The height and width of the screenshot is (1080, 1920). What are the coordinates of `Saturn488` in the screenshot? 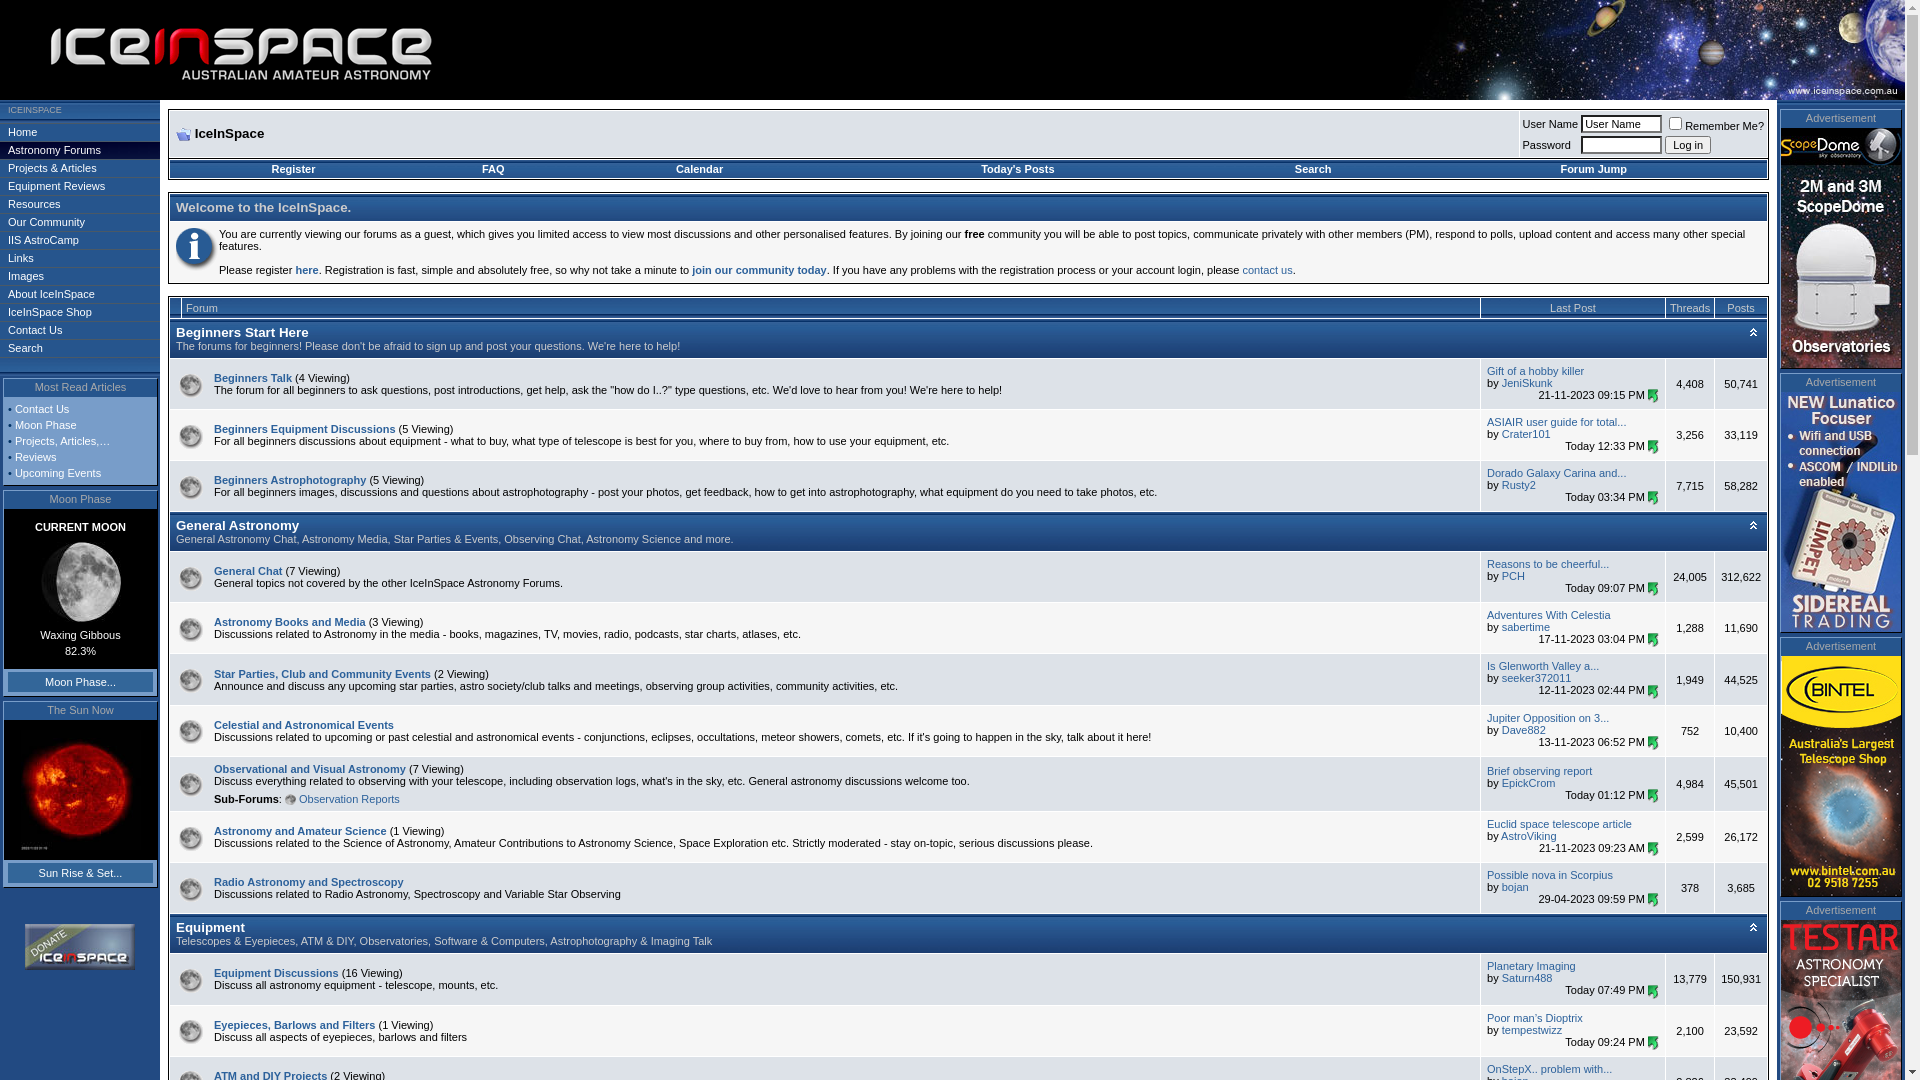 It's located at (1528, 978).